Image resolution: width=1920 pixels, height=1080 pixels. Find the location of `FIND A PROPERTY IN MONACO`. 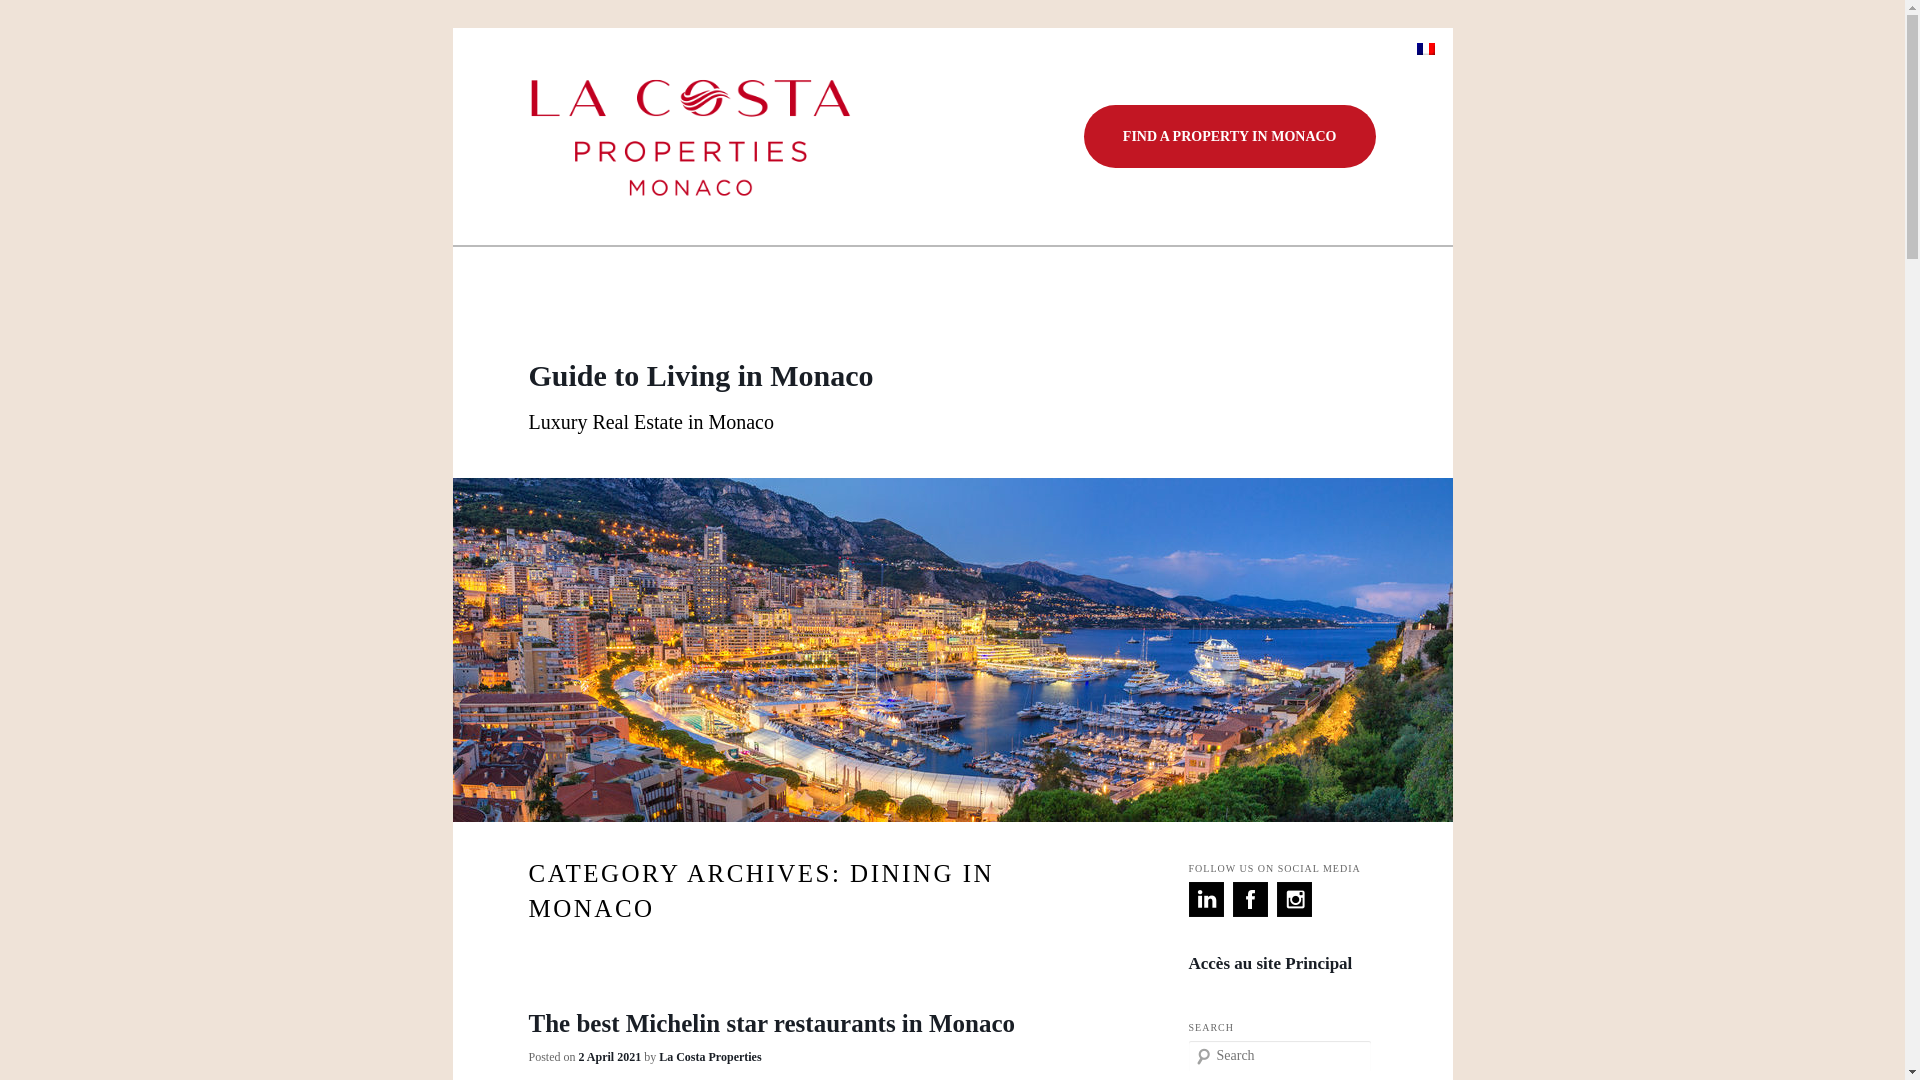

FIND A PROPERTY IN MONACO is located at coordinates (1230, 136).